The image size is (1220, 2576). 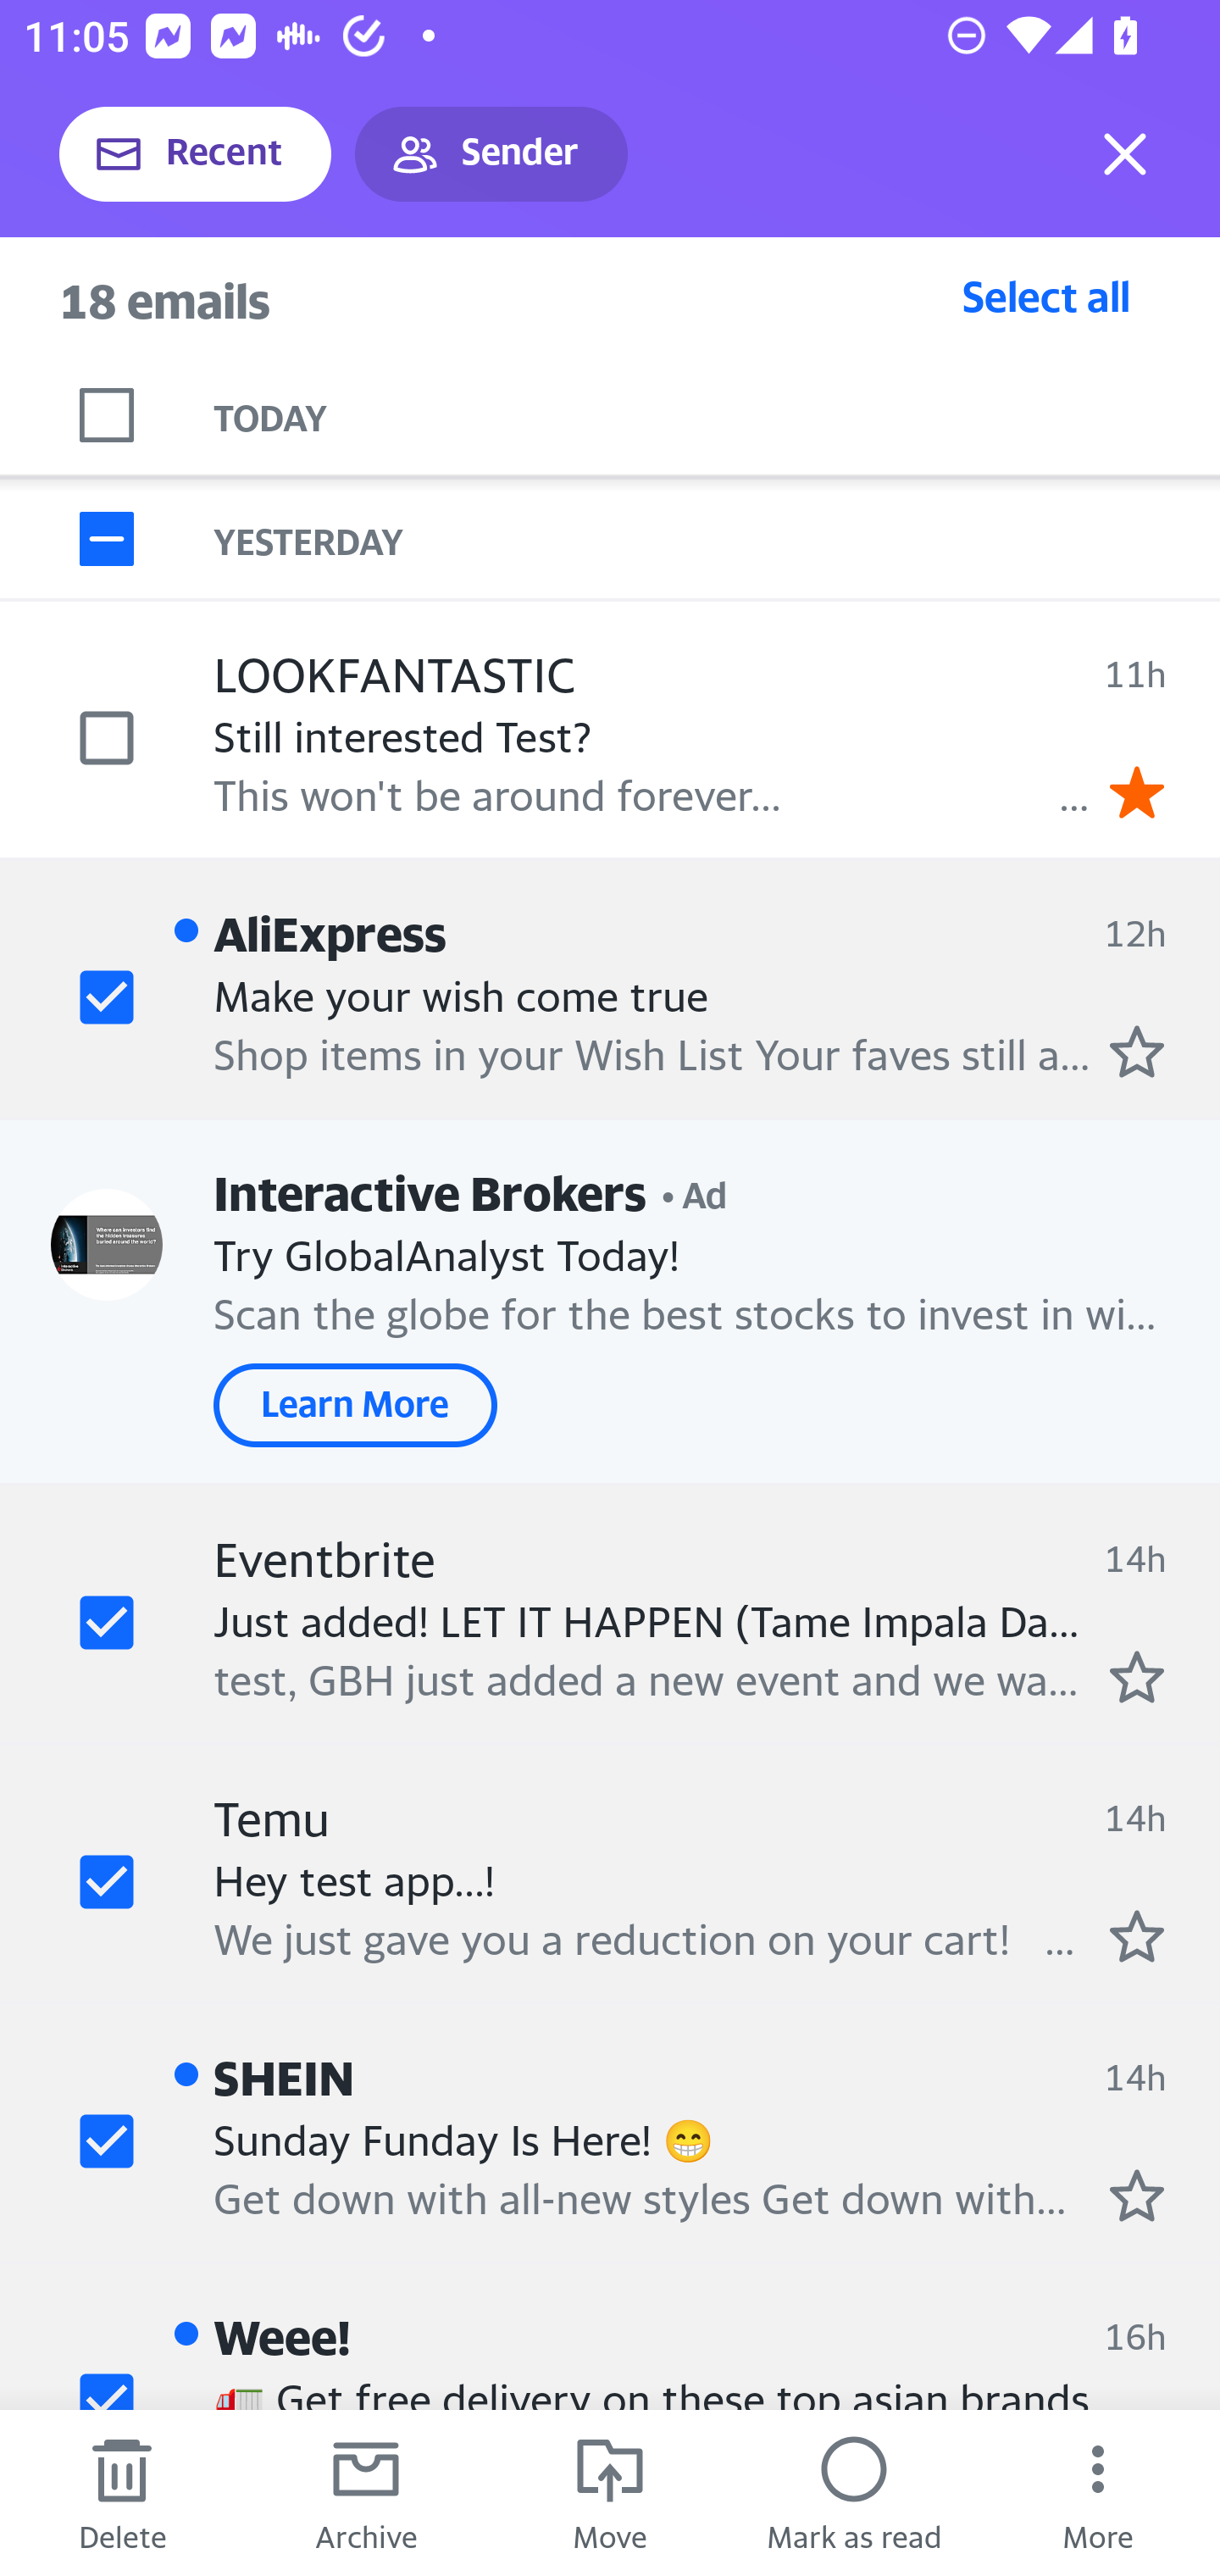 What do you see at coordinates (1046, 296) in the screenshot?
I see `Select all` at bounding box center [1046, 296].